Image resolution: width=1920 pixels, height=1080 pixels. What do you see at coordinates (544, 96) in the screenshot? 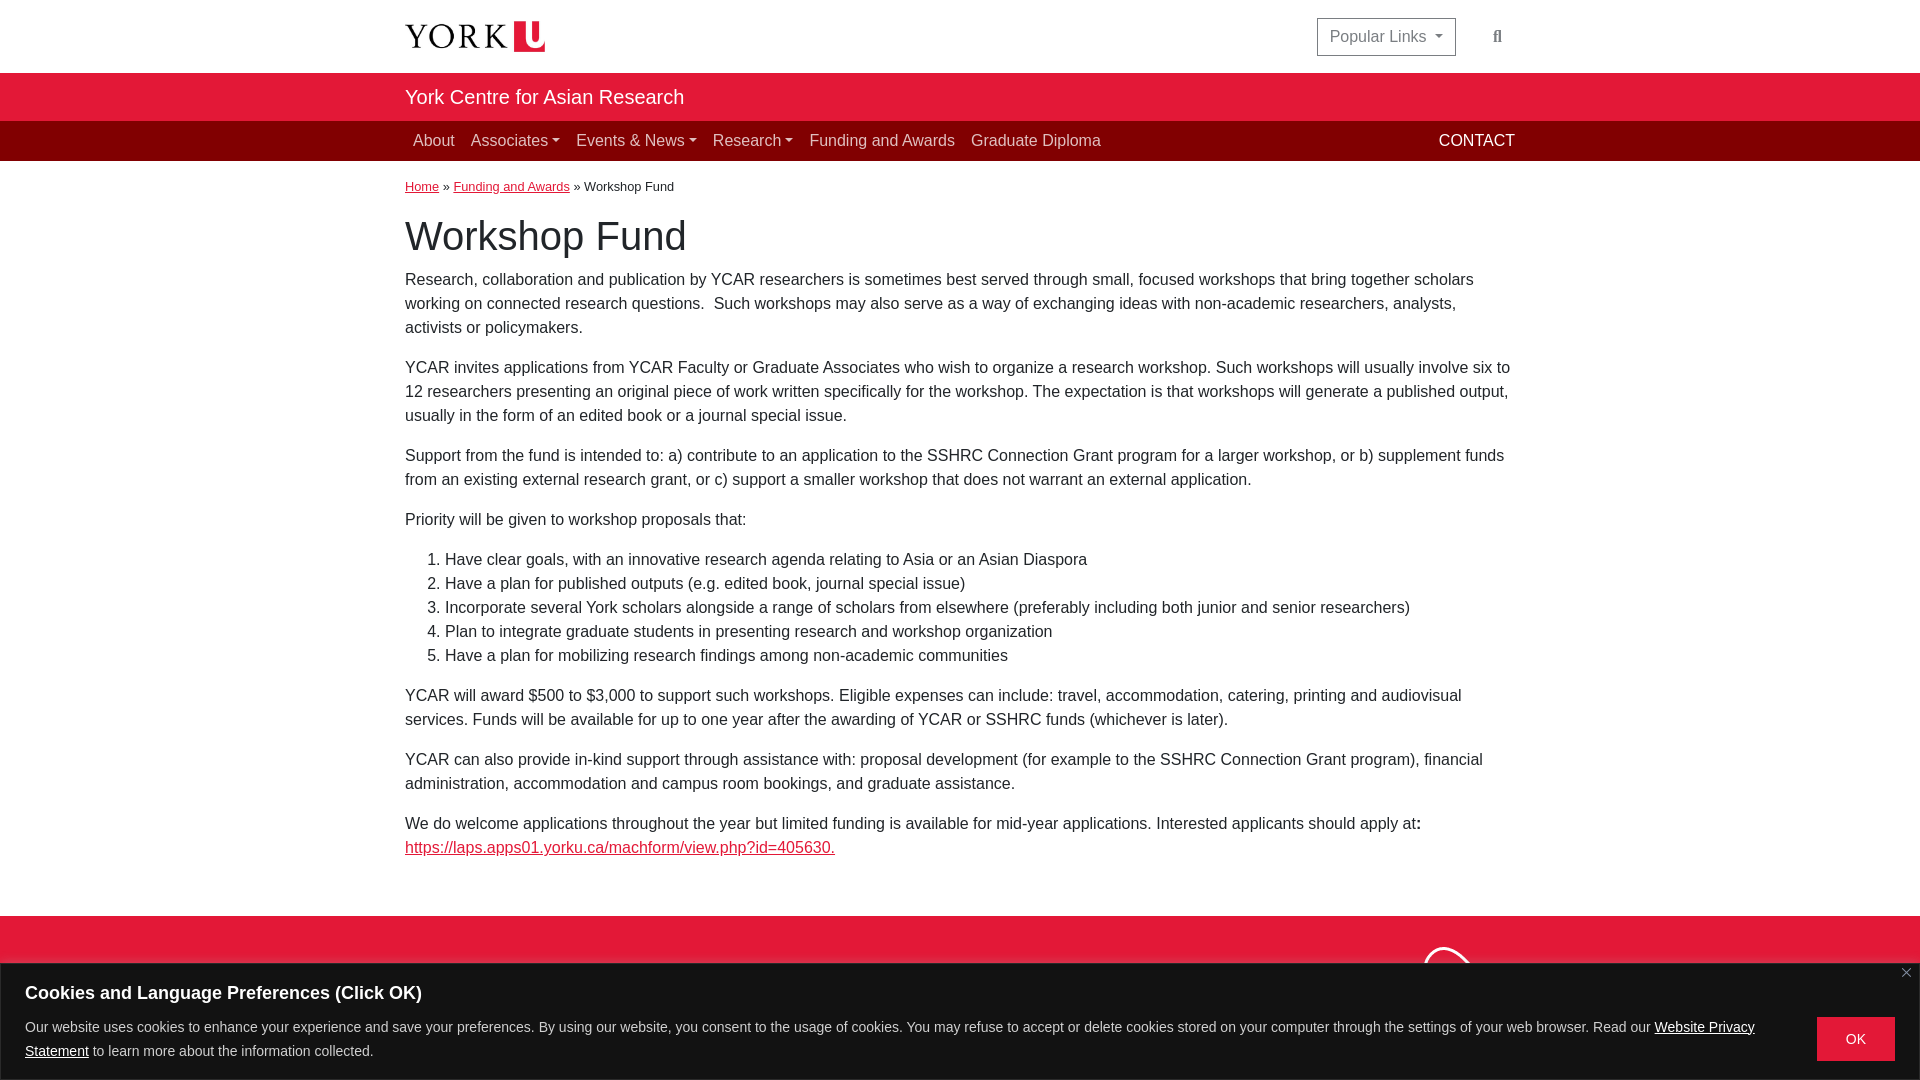
I see `York Centre for Asian Research` at bounding box center [544, 96].